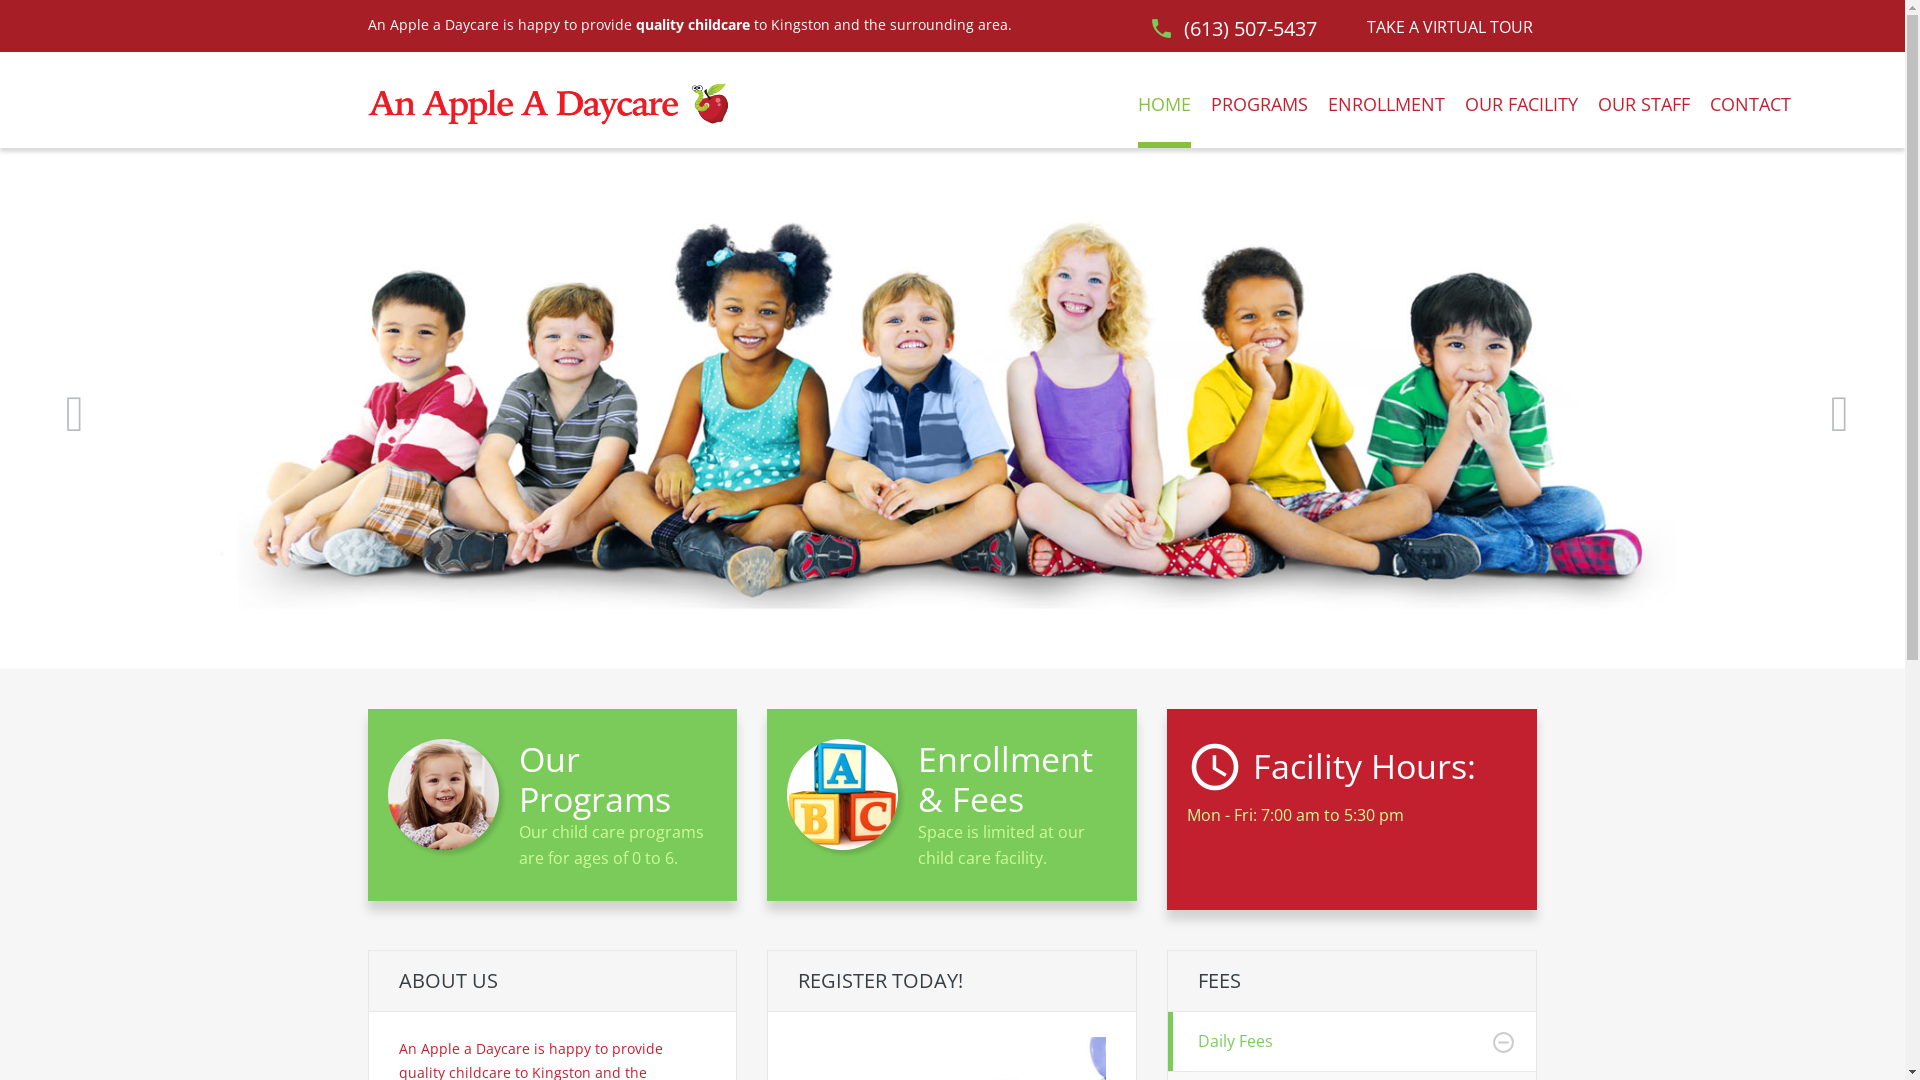  I want to click on OUR STAFF, so click(1644, 118).